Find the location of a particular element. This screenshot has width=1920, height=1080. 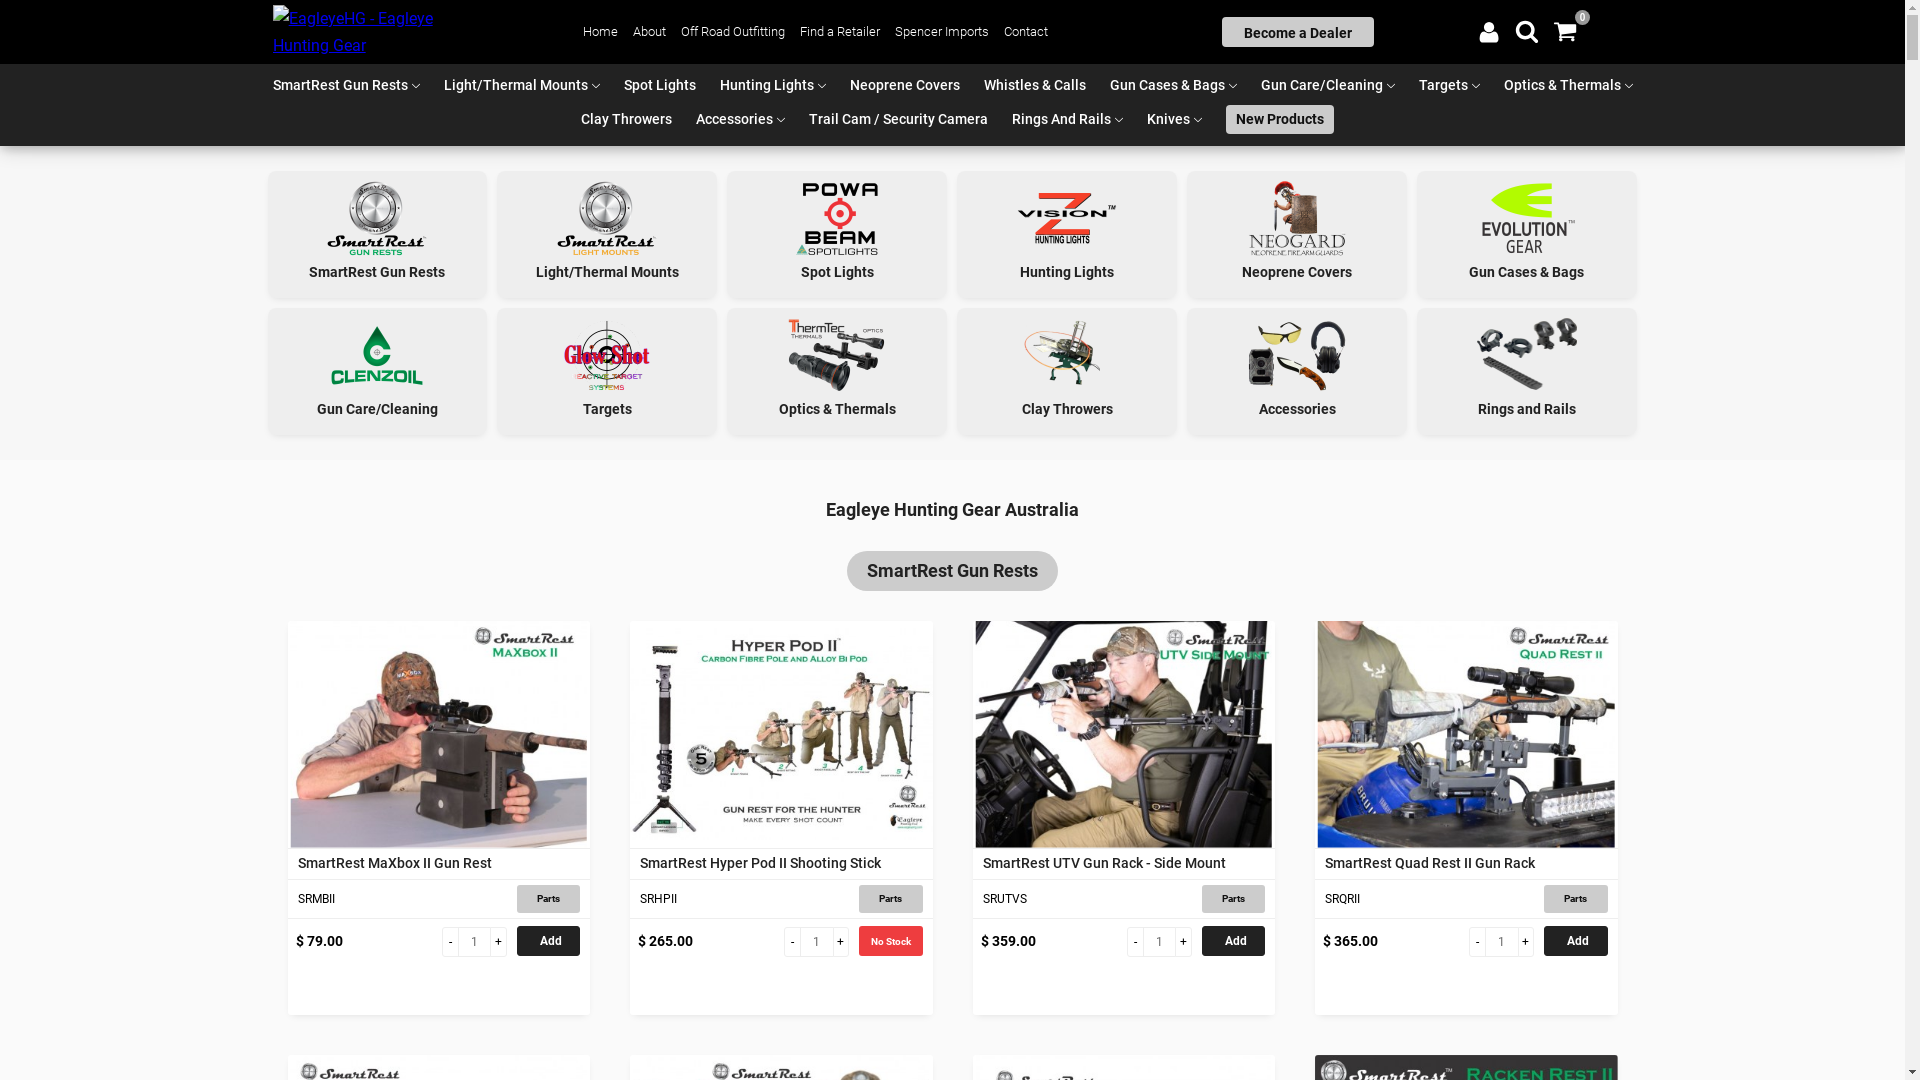

Home is located at coordinates (600, 32).